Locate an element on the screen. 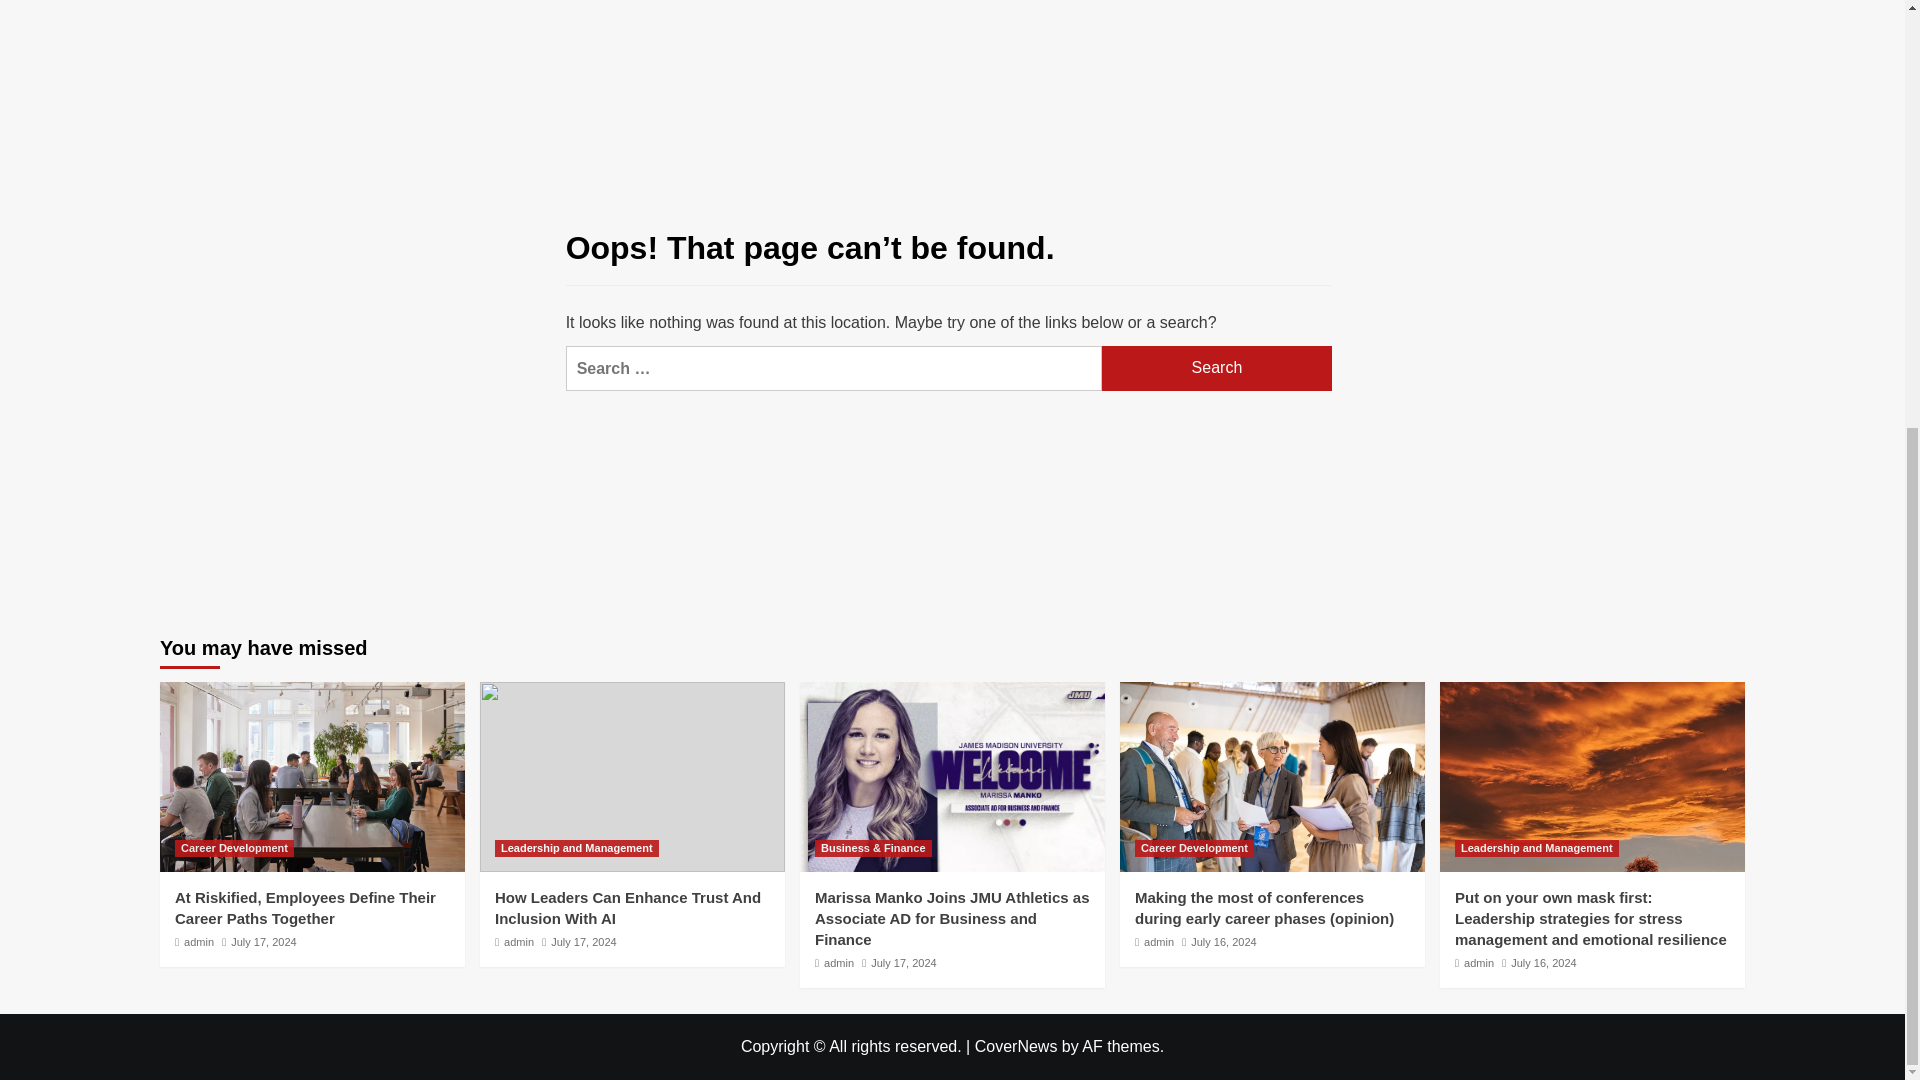 This screenshot has height=1080, width=1920. admin is located at coordinates (838, 962).